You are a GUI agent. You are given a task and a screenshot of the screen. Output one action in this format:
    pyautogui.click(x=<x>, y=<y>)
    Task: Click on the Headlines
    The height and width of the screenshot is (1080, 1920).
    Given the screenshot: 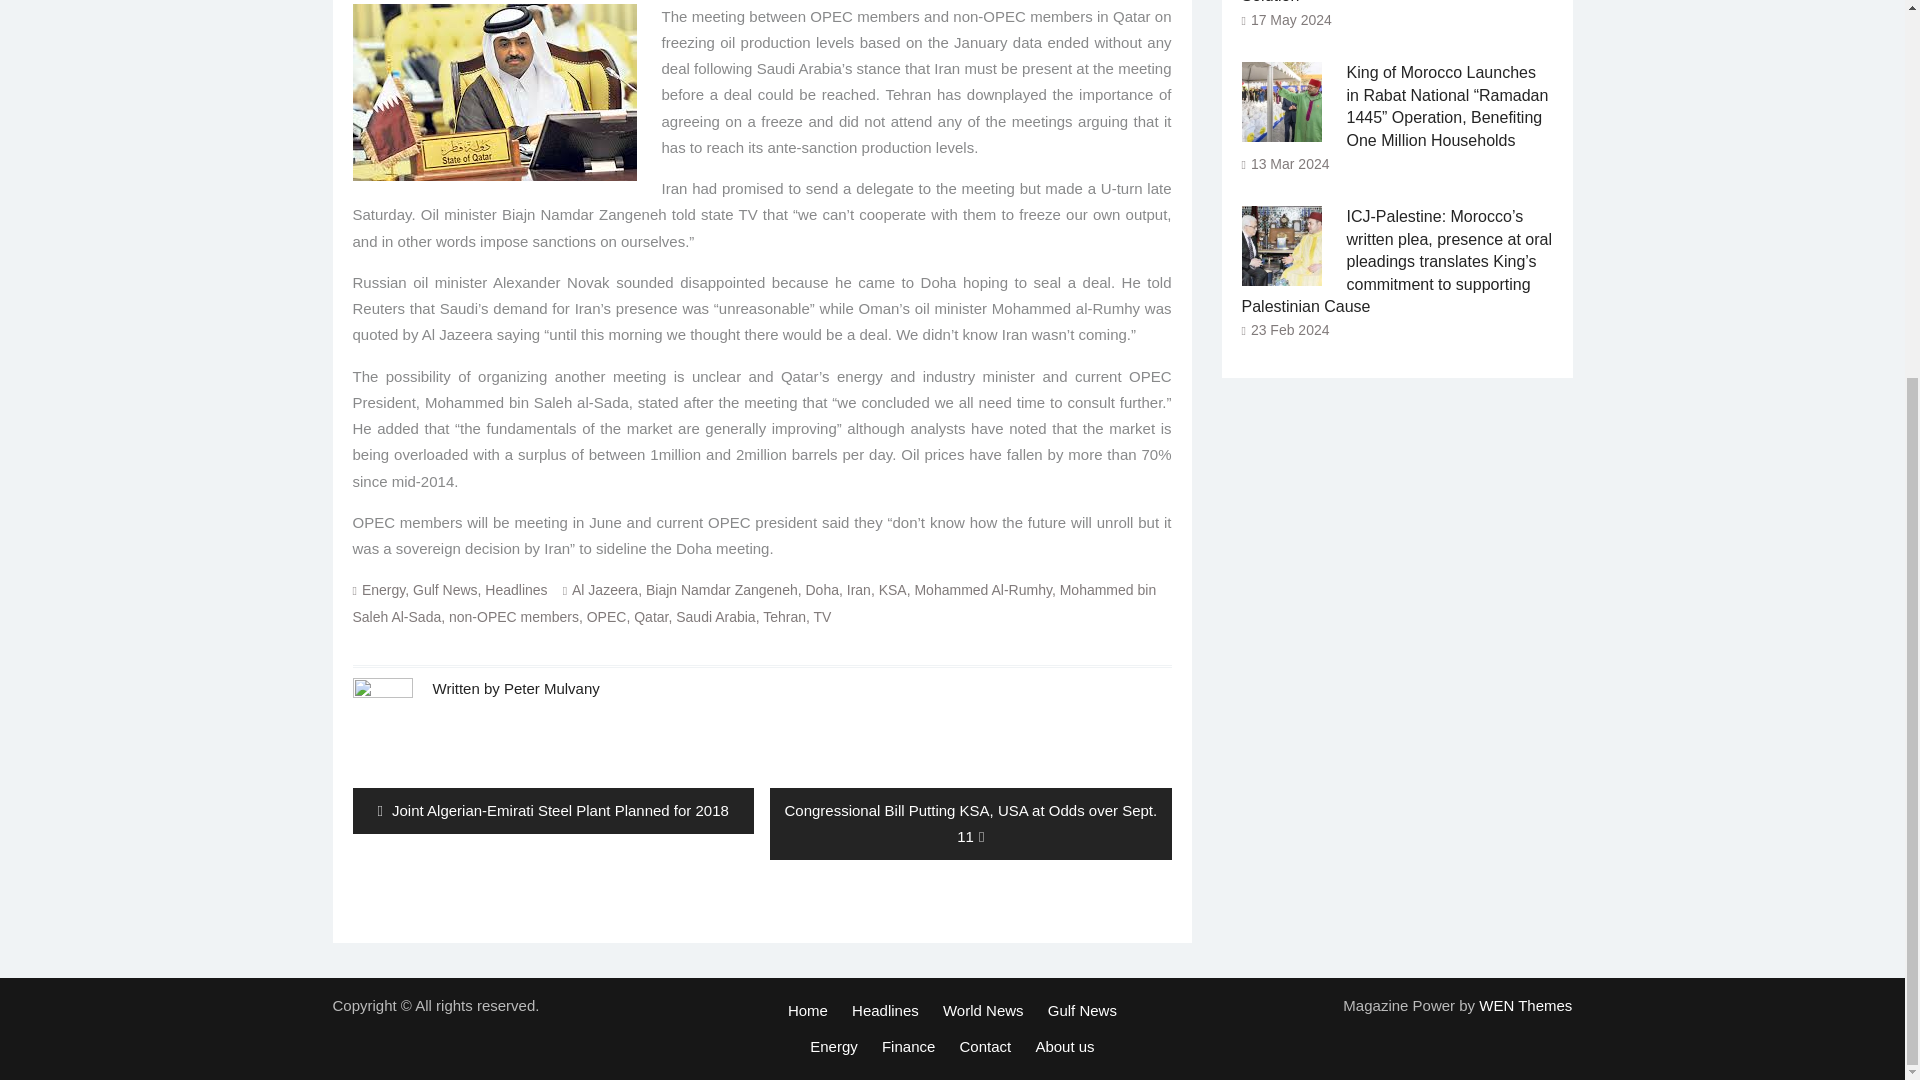 What is the action you would take?
    pyautogui.click(x=516, y=590)
    